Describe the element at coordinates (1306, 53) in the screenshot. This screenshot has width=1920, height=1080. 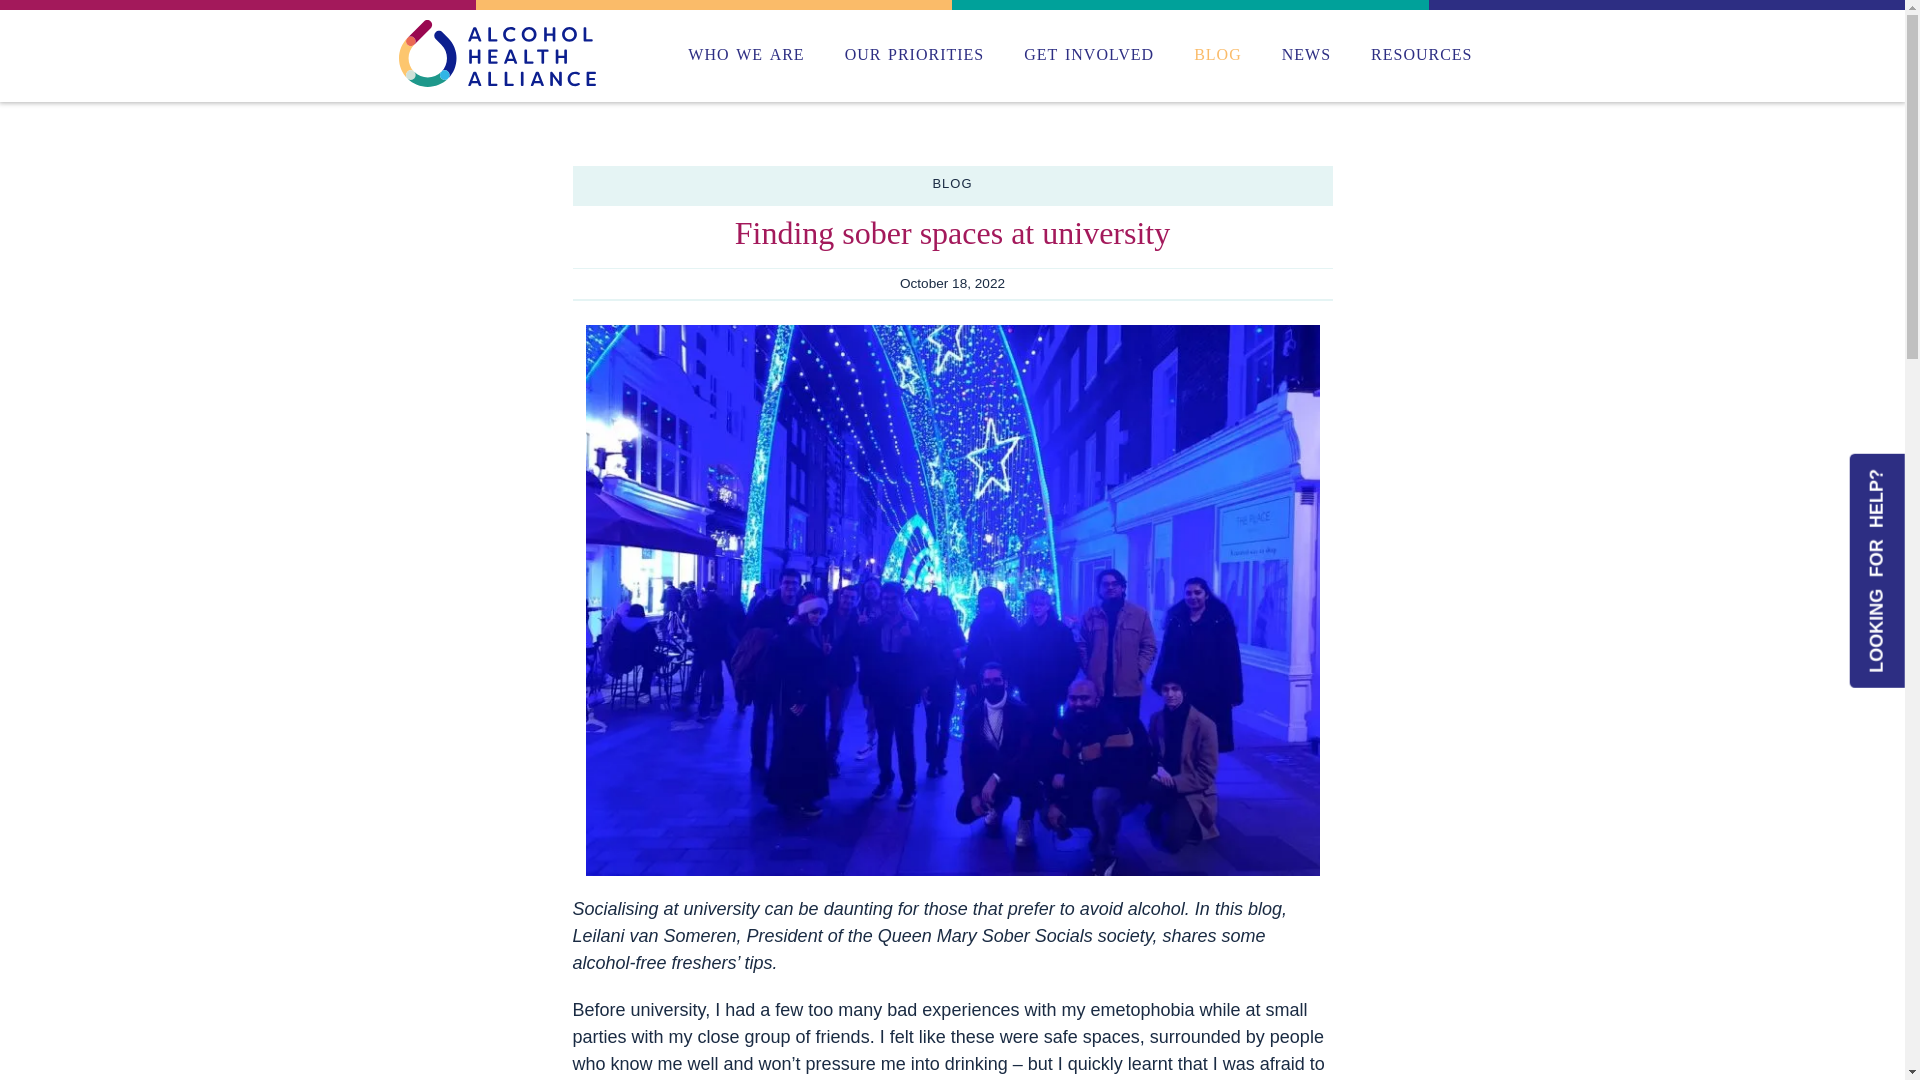
I see `news` at that location.